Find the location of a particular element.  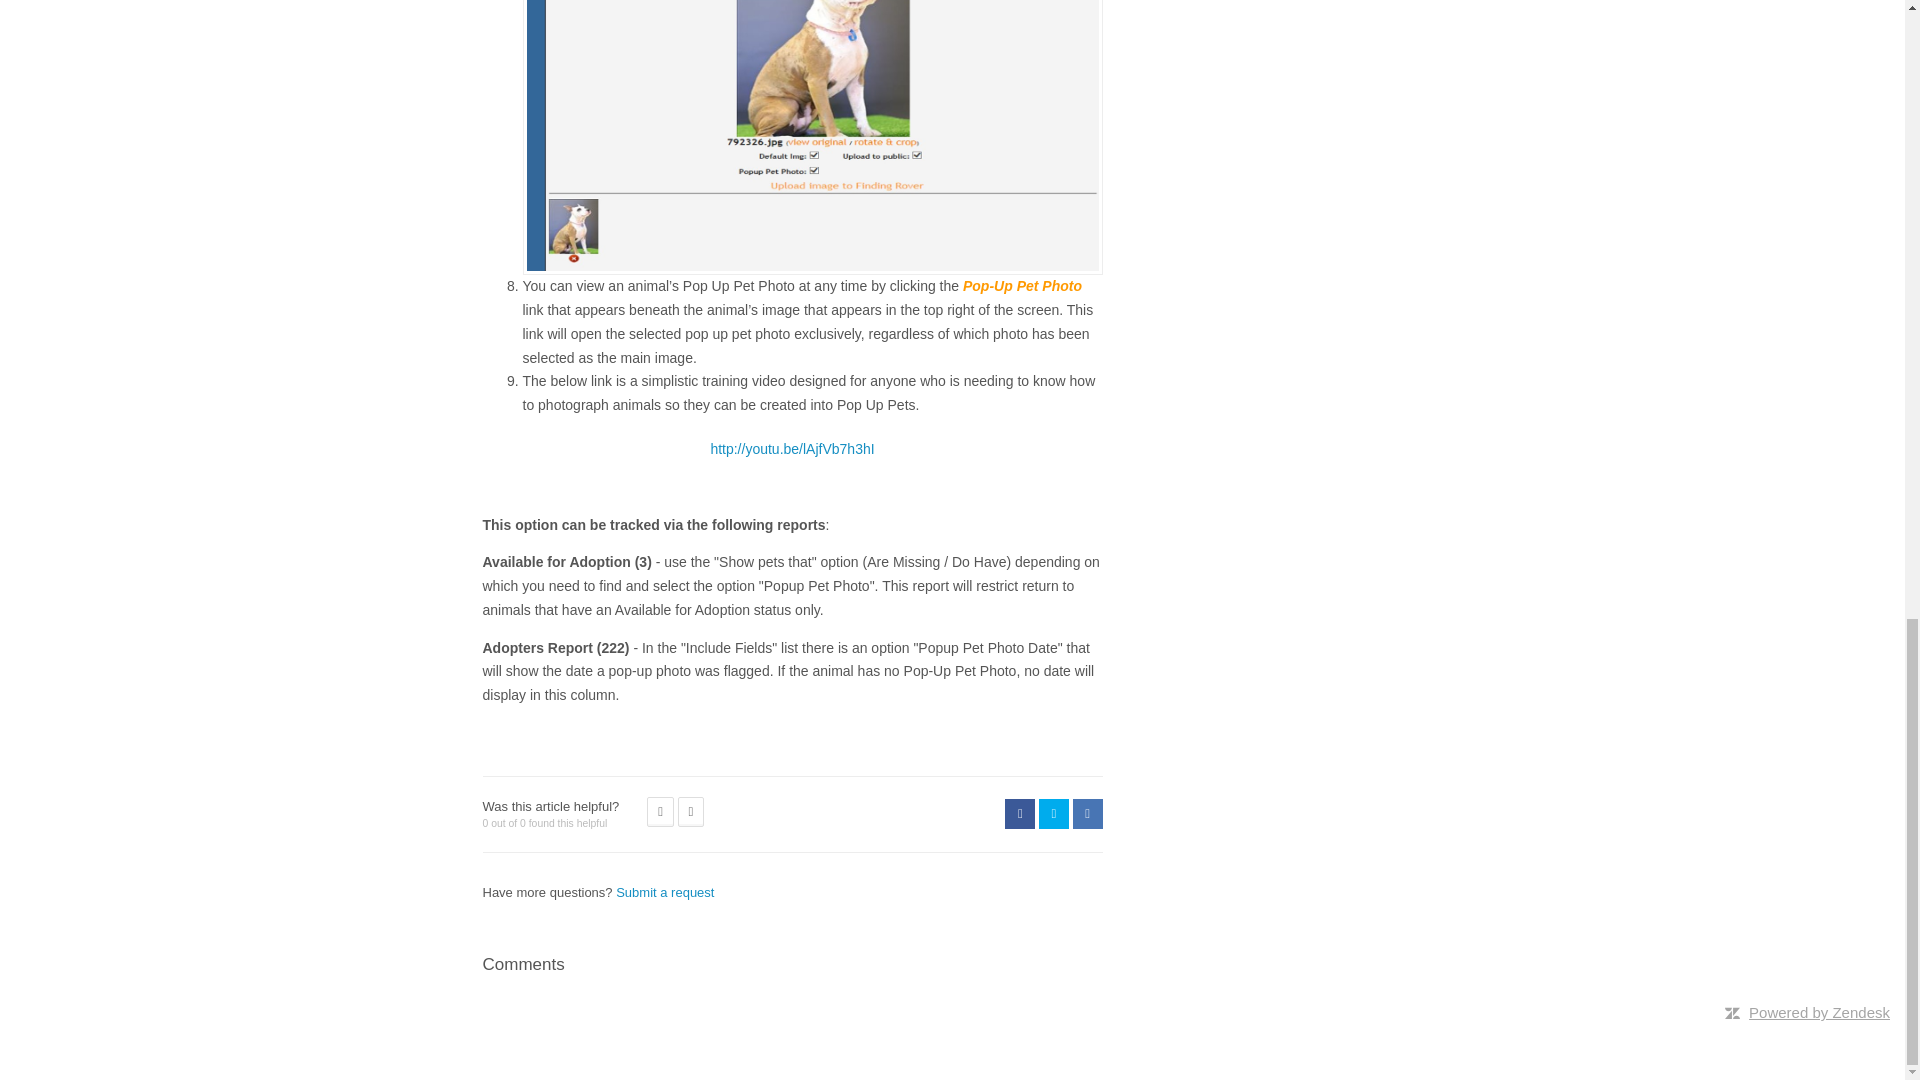

No is located at coordinates (690, 812).